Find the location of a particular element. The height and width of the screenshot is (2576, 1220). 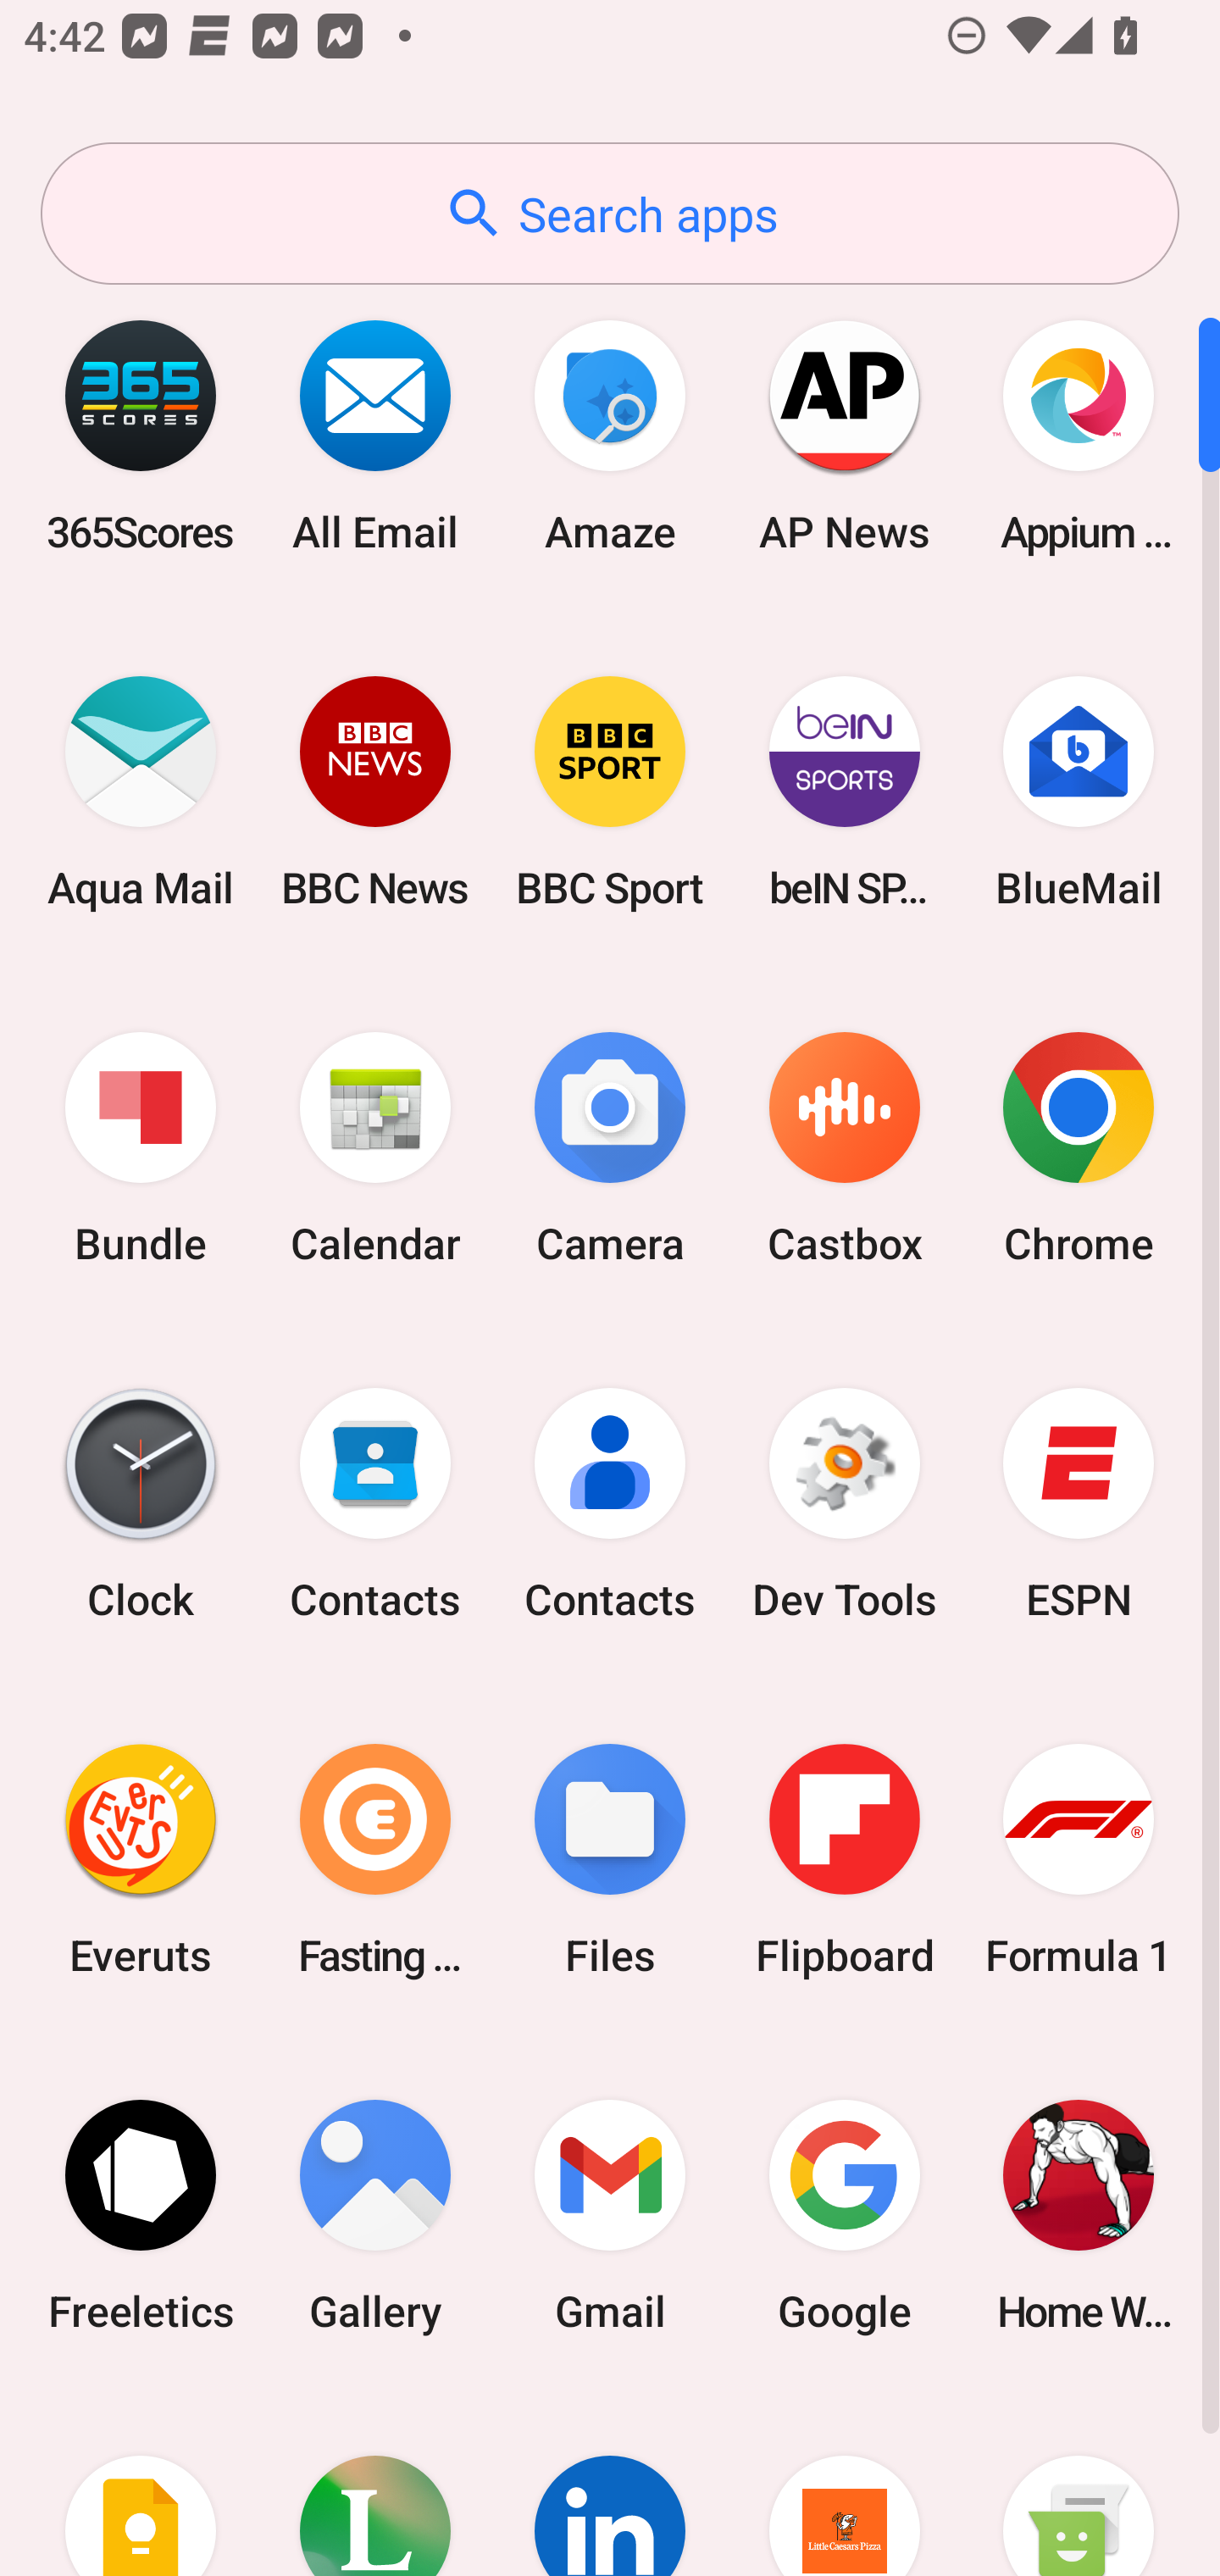

Camera is located at coordinates (610, 1149).